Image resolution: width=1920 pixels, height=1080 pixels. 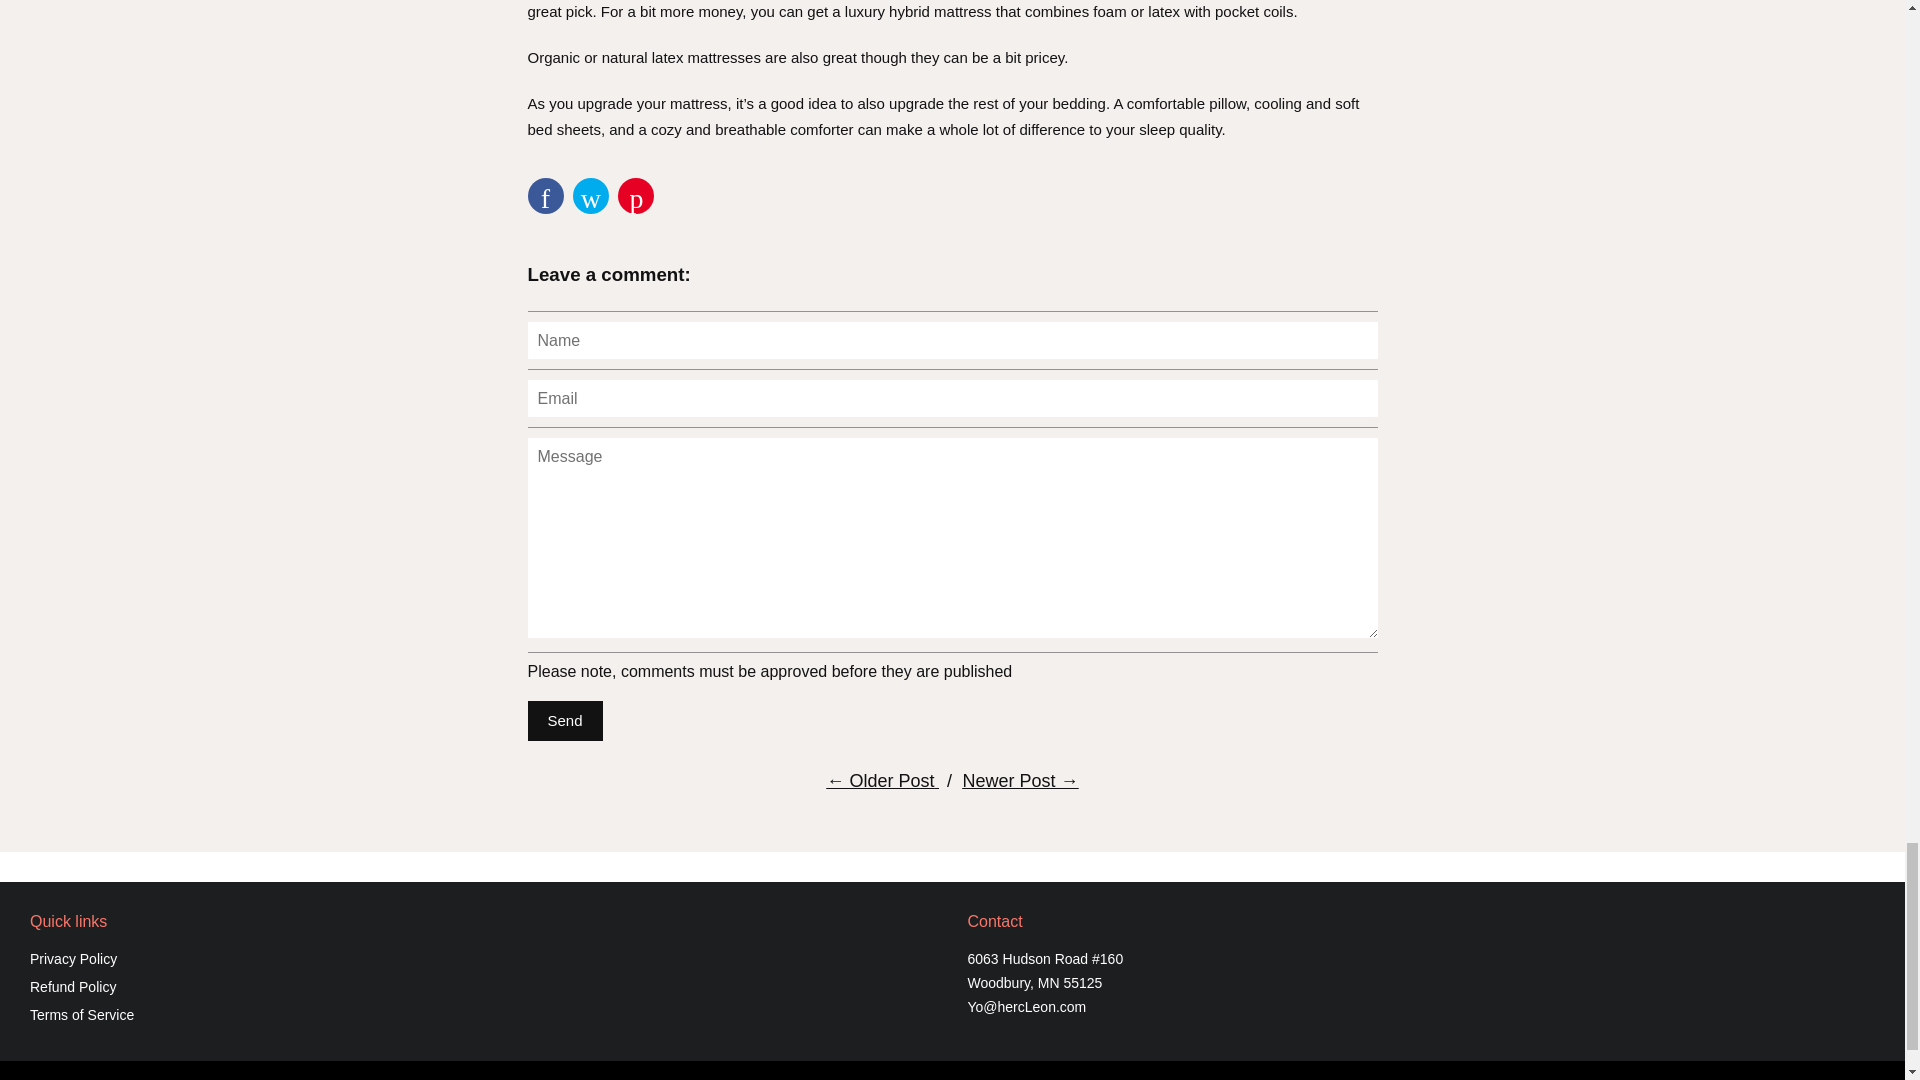 What do you see at coordinates (546, 196) in the screenshot?
I see `Share on Facebook` at bounding box center [546, 196].